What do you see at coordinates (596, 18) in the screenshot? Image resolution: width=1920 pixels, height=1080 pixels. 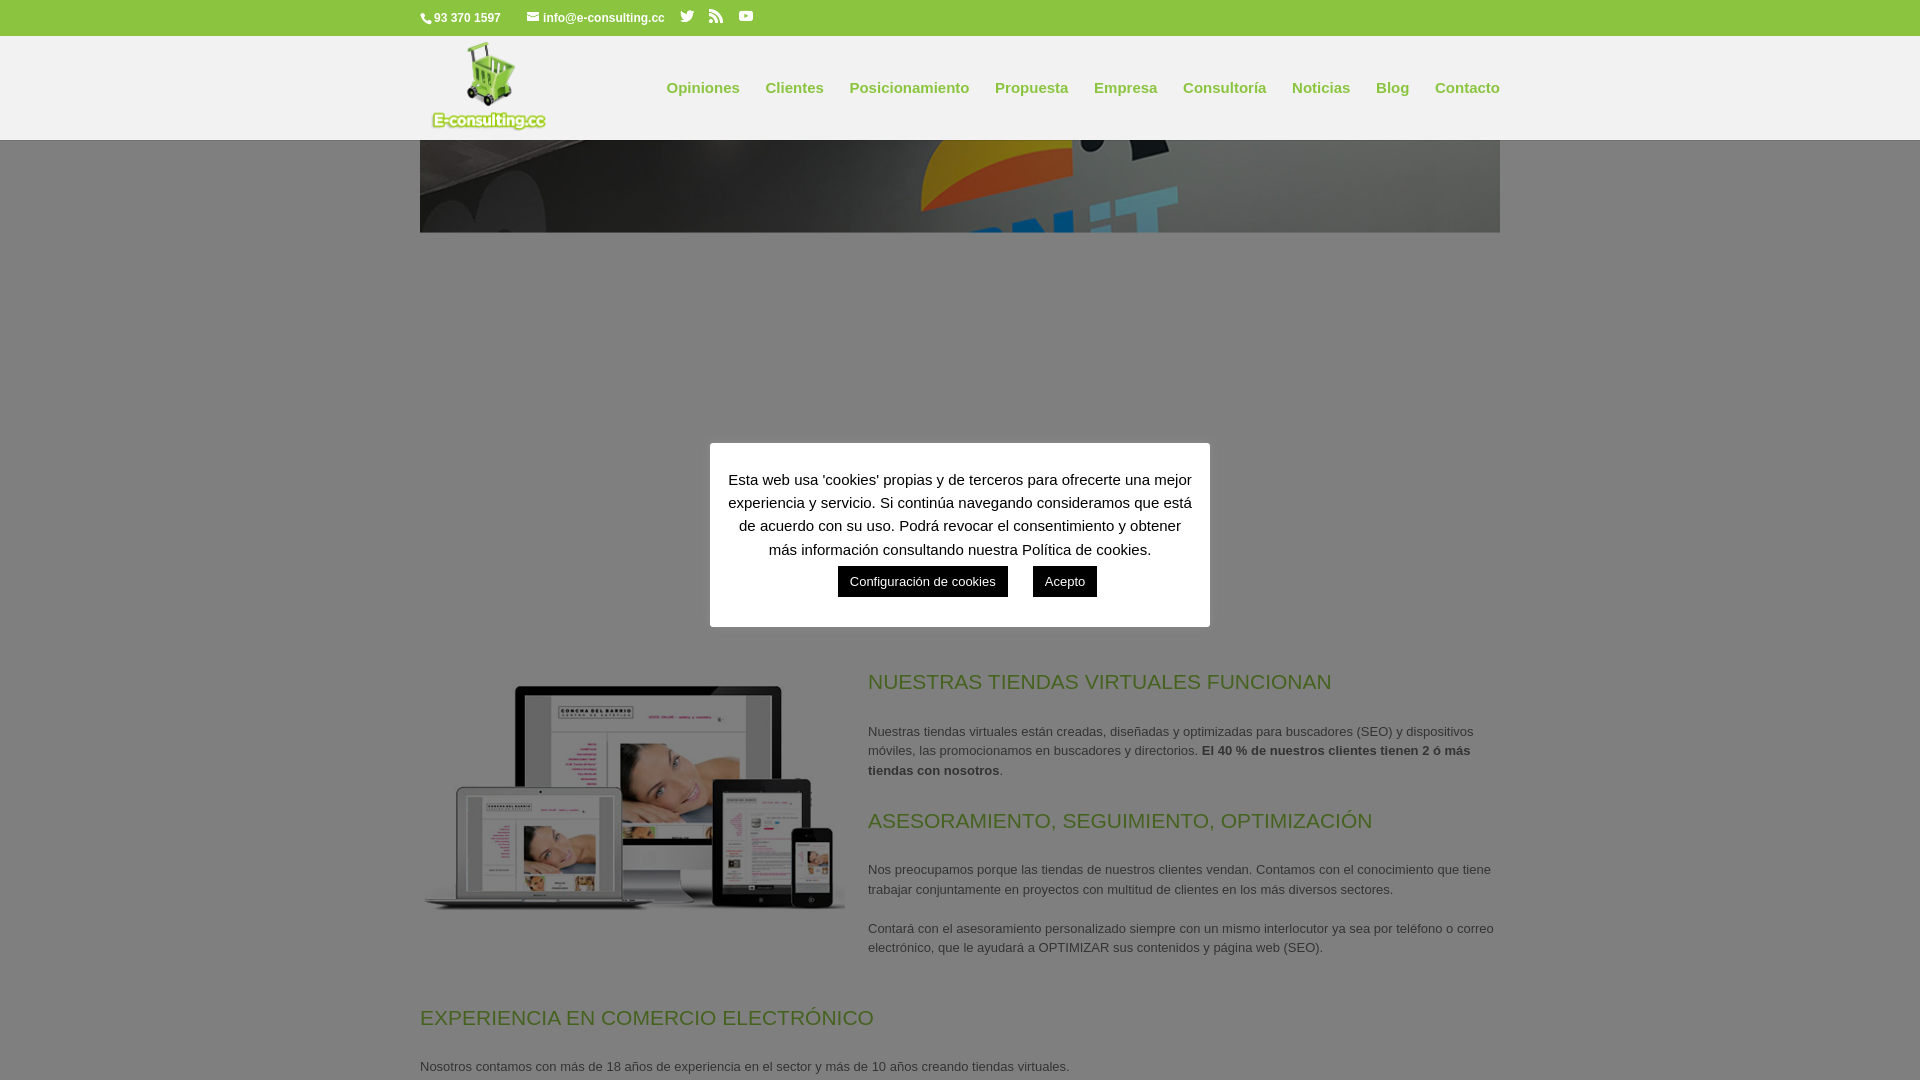 I see `info@e-consulting.cc` at bounding box center [596, 18].